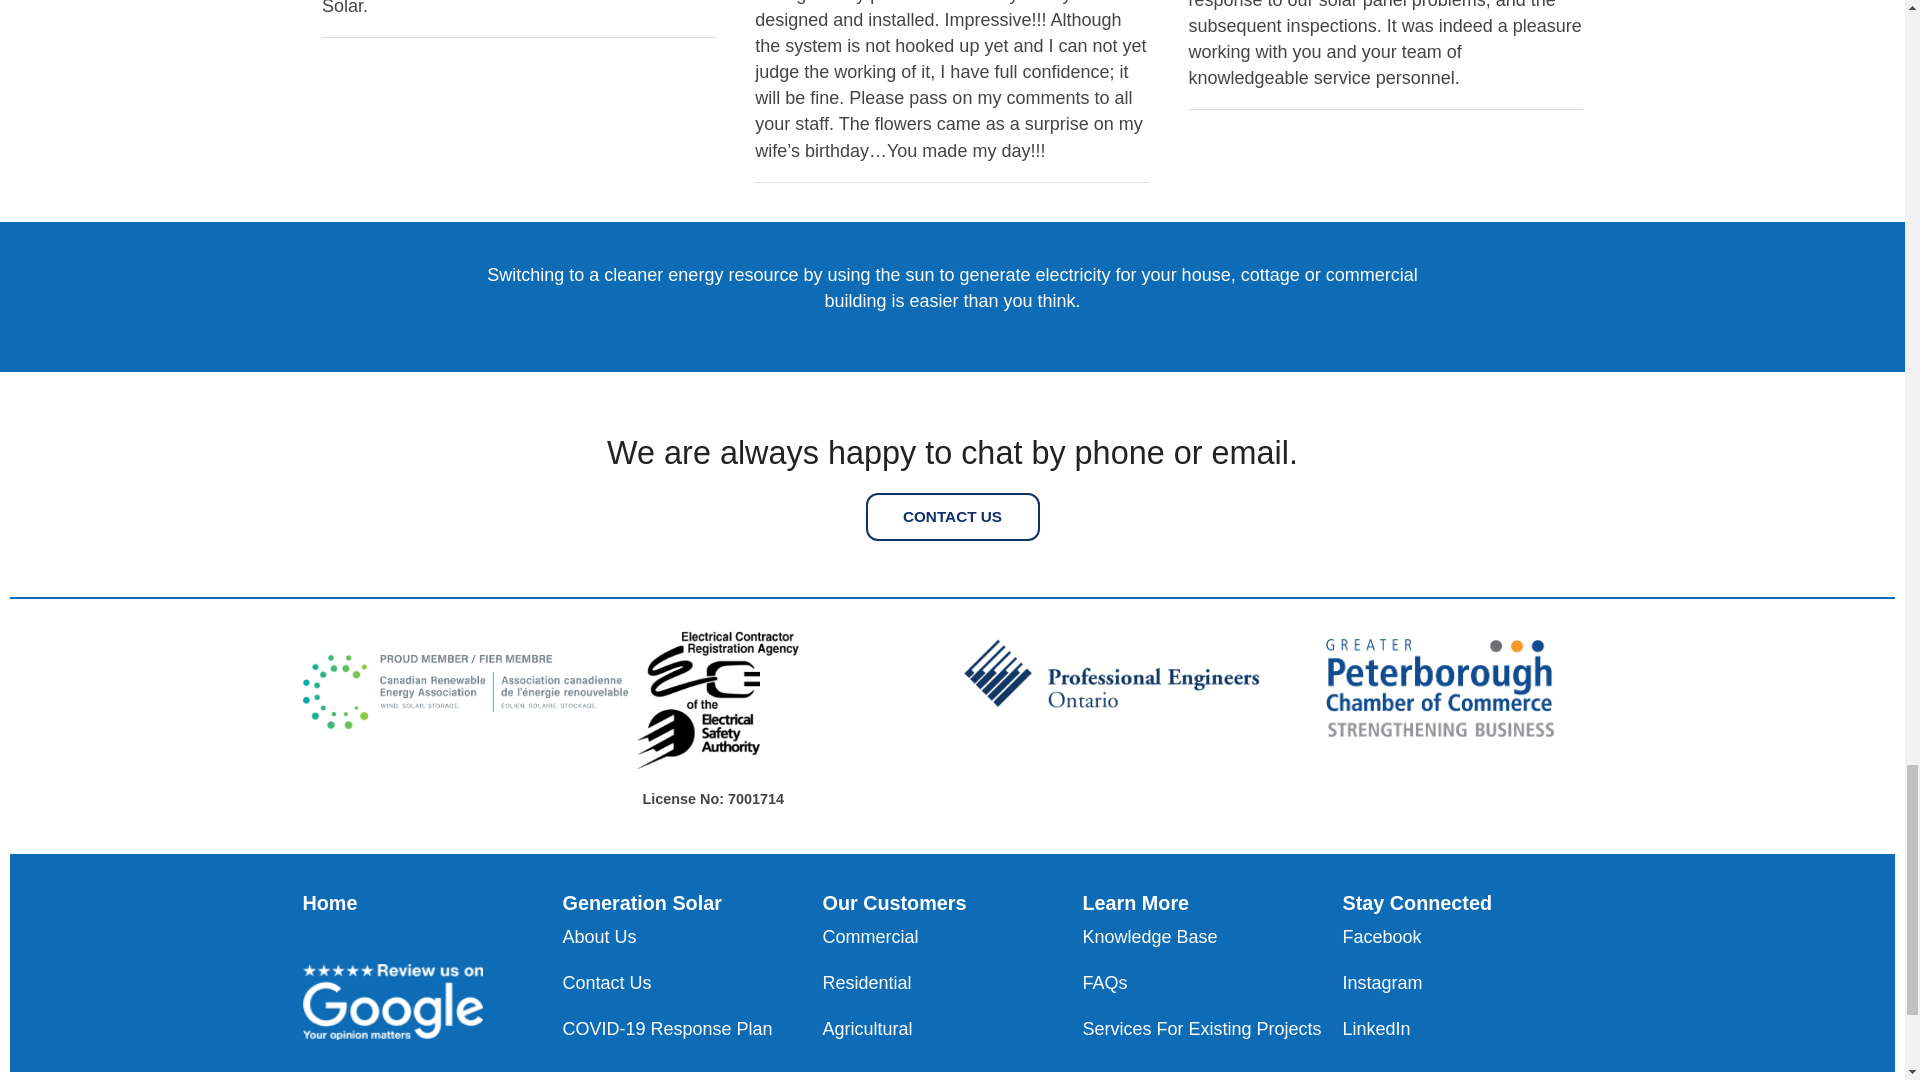  What do you see at coordinates (329, 902) in the screenshot?
I see `Home` at bounding box center [329, 902].